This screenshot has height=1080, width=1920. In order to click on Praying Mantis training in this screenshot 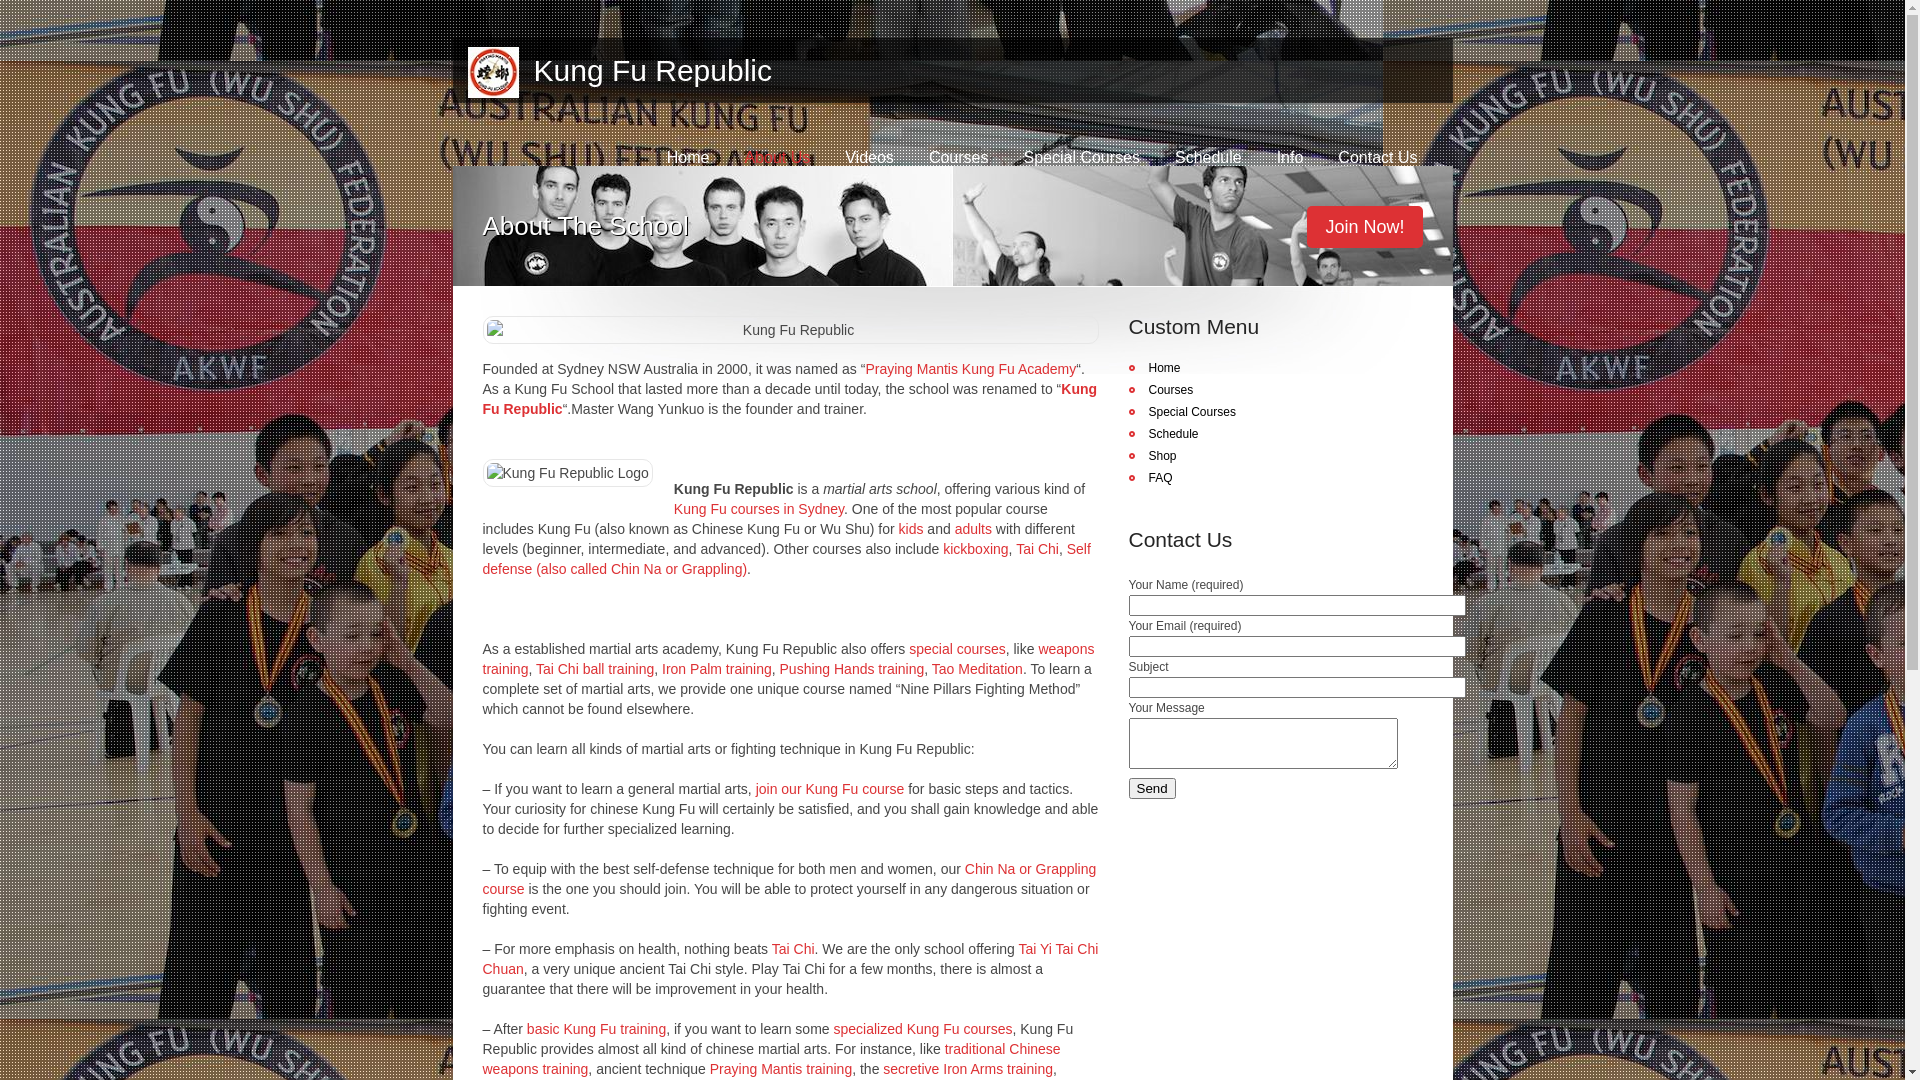, I will do `click(781, 1069)`.